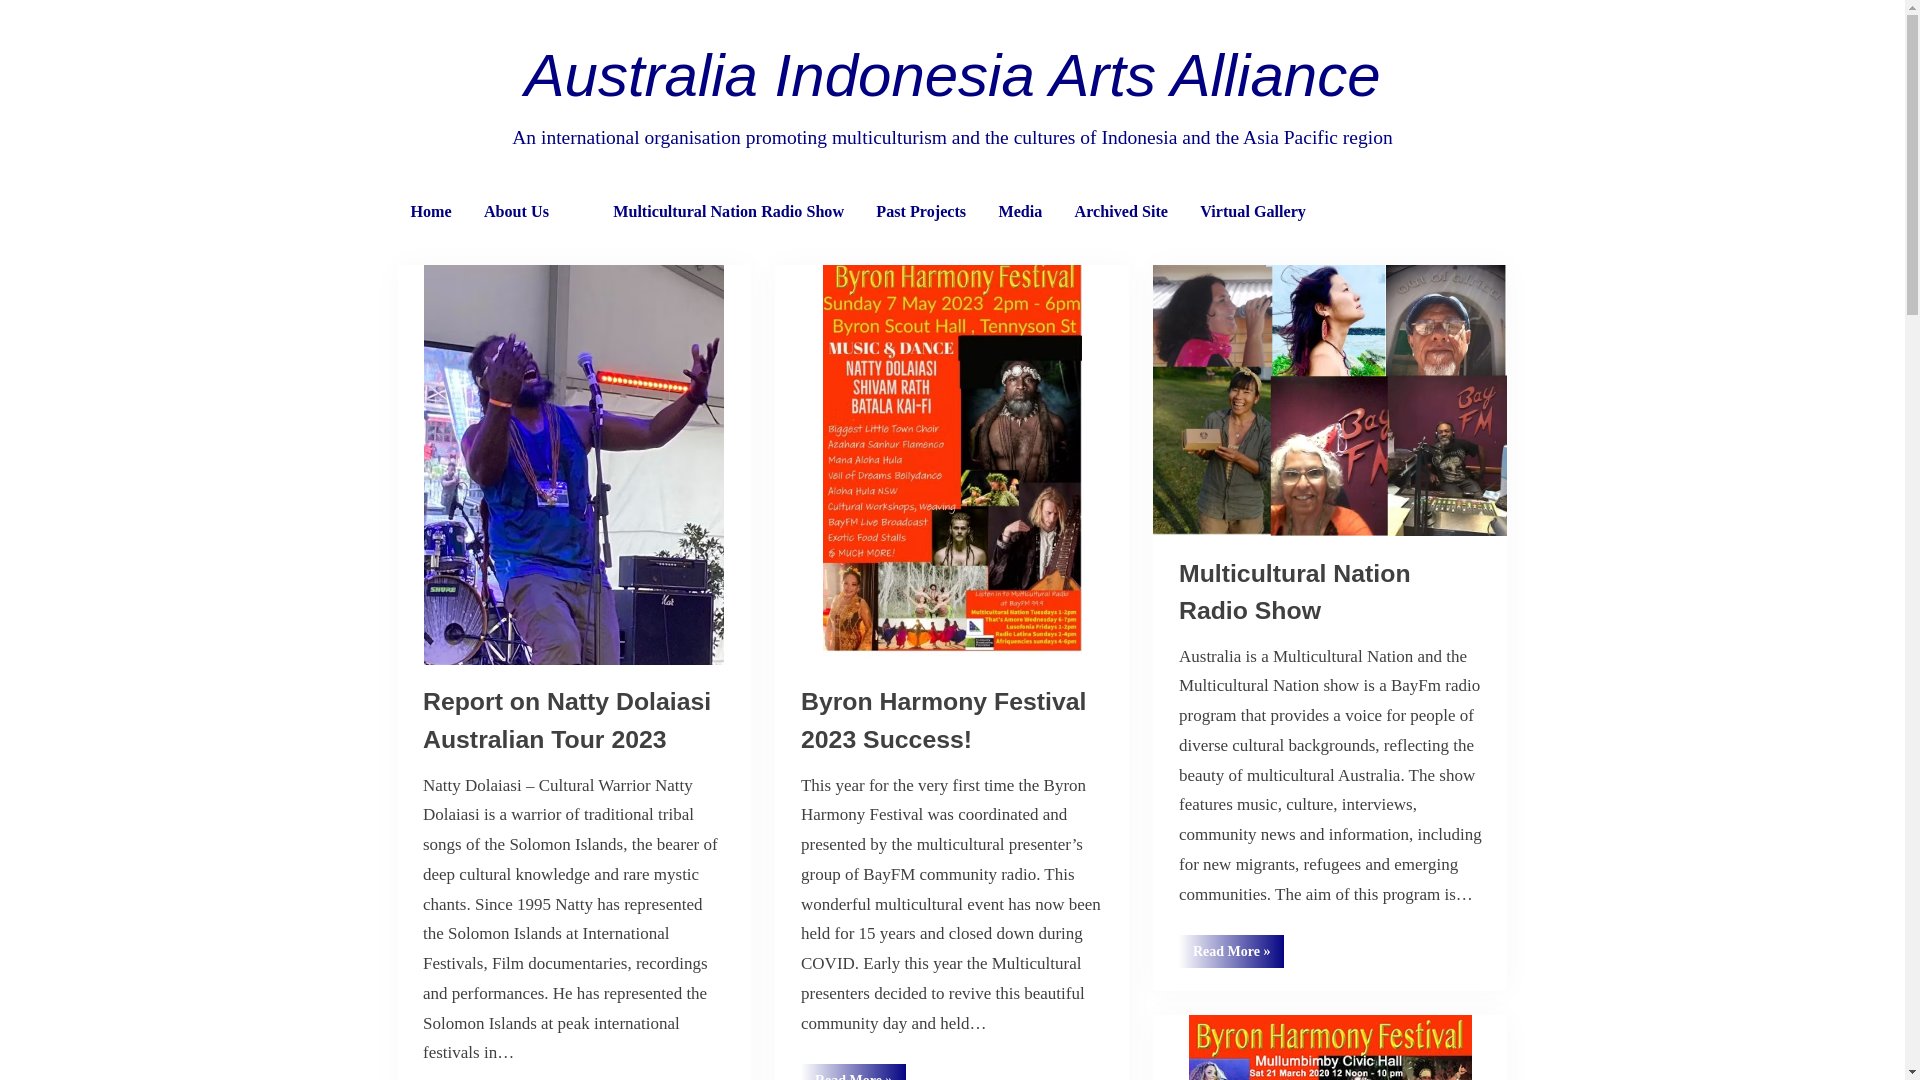  What do you see at coordinates (1021, 212) in the screenshot?
I see `Media` at bounding box center [1021, 212].